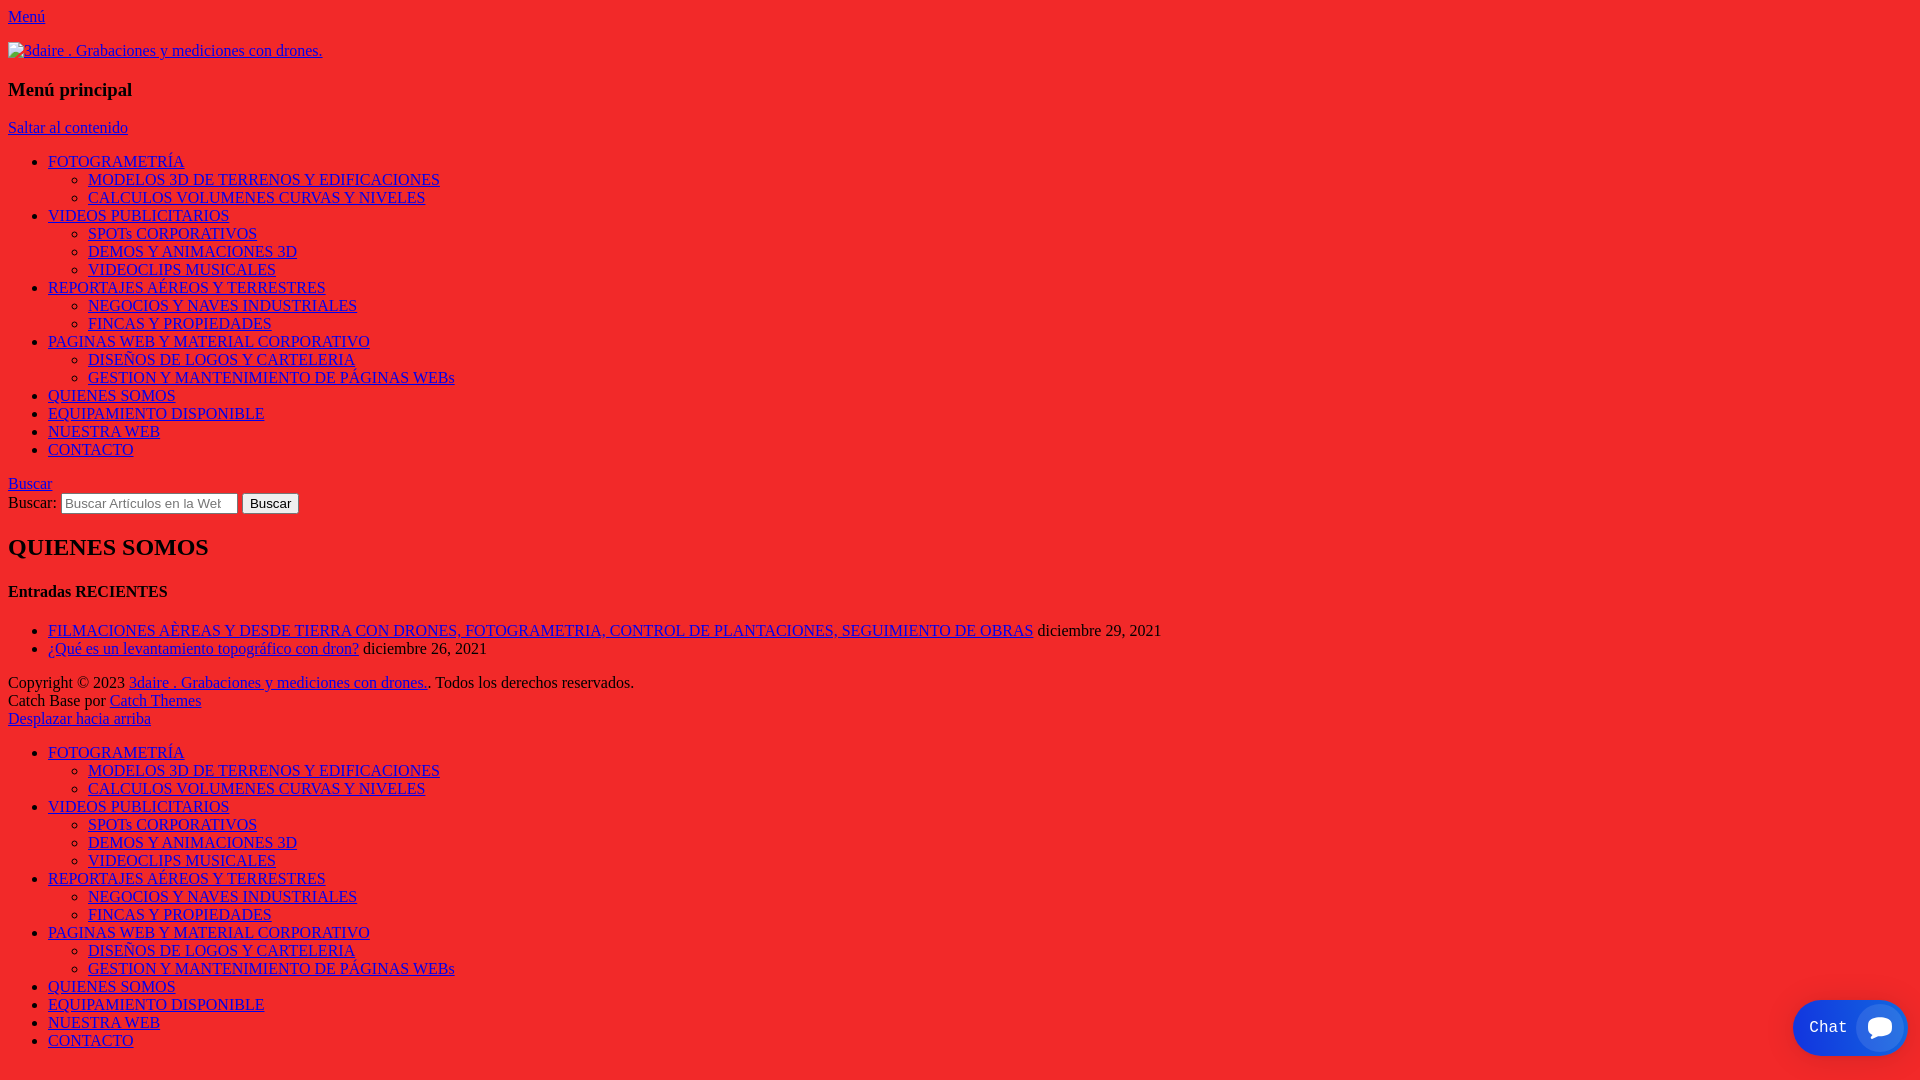  I want to click on QUIENES SOMOS, so click(112, 986).